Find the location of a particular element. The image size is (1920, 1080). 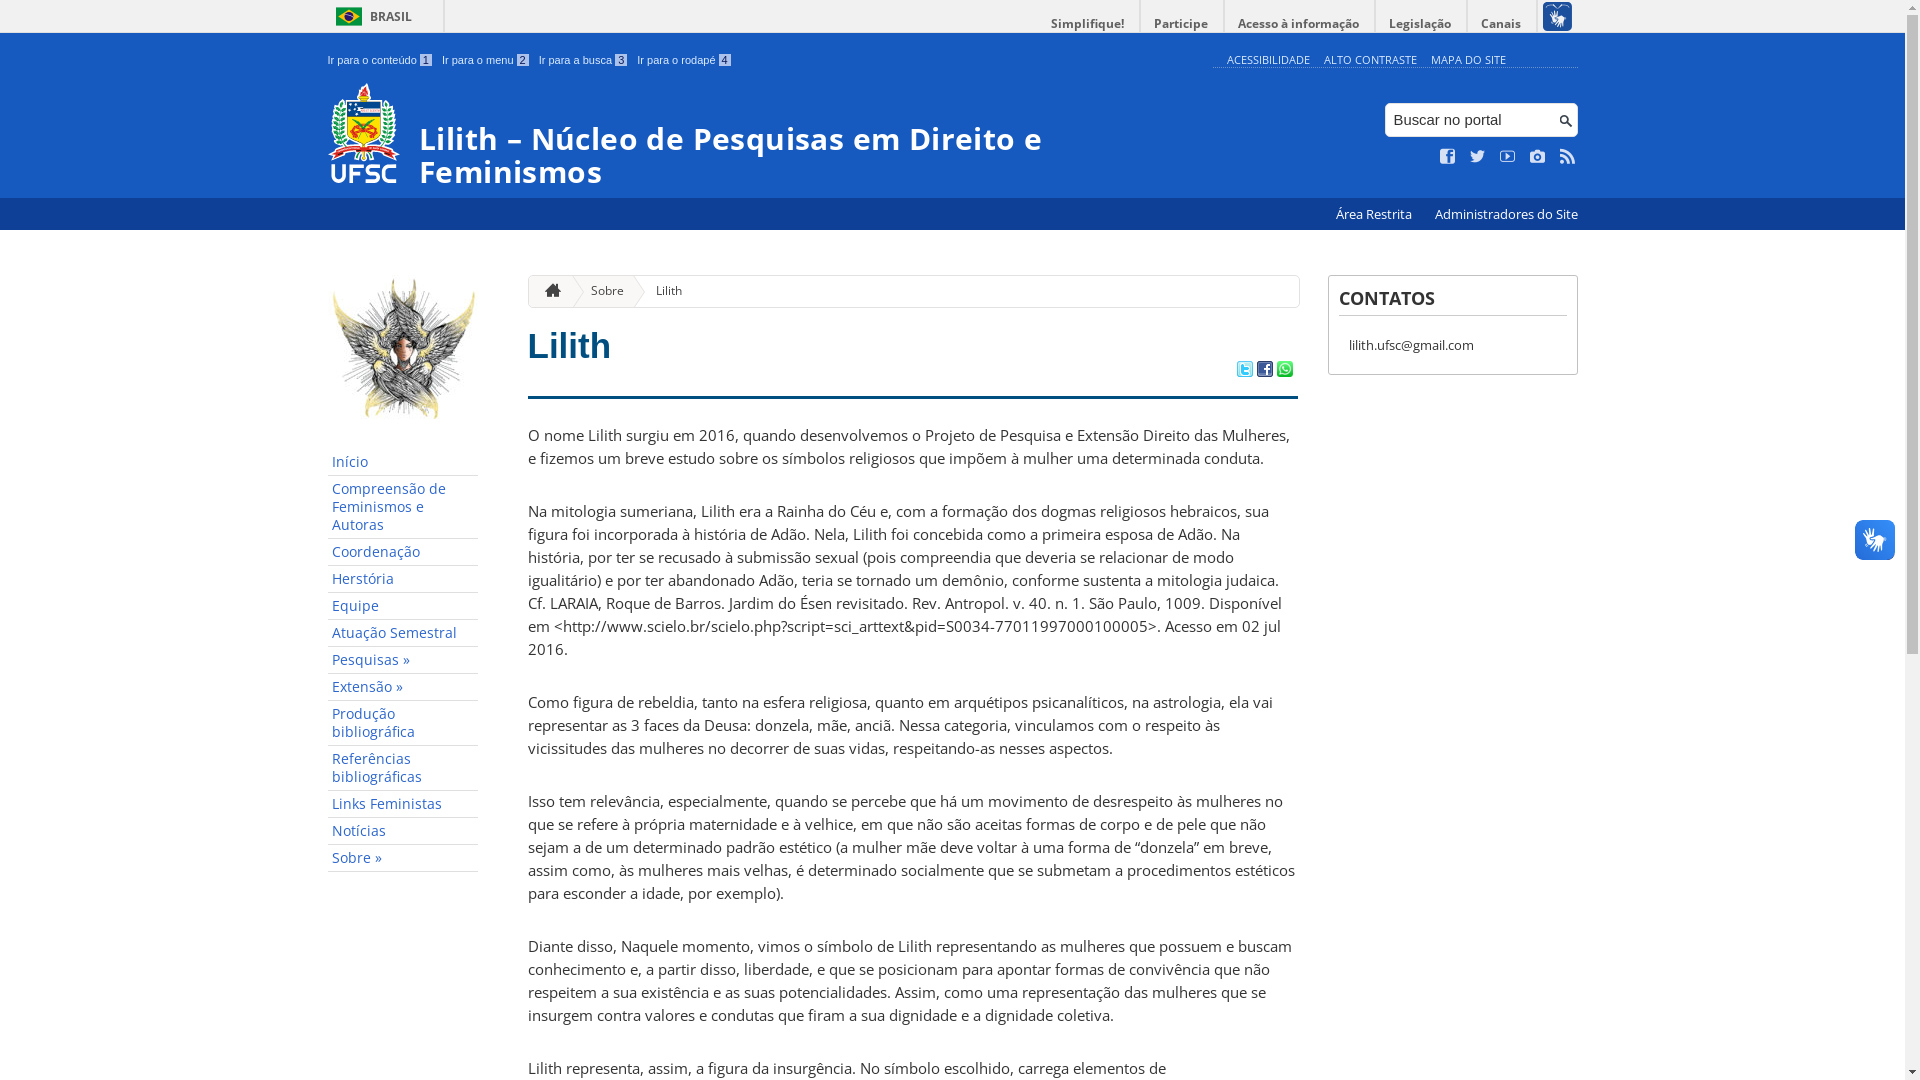

Lilith is located at coordinates (570, 346).